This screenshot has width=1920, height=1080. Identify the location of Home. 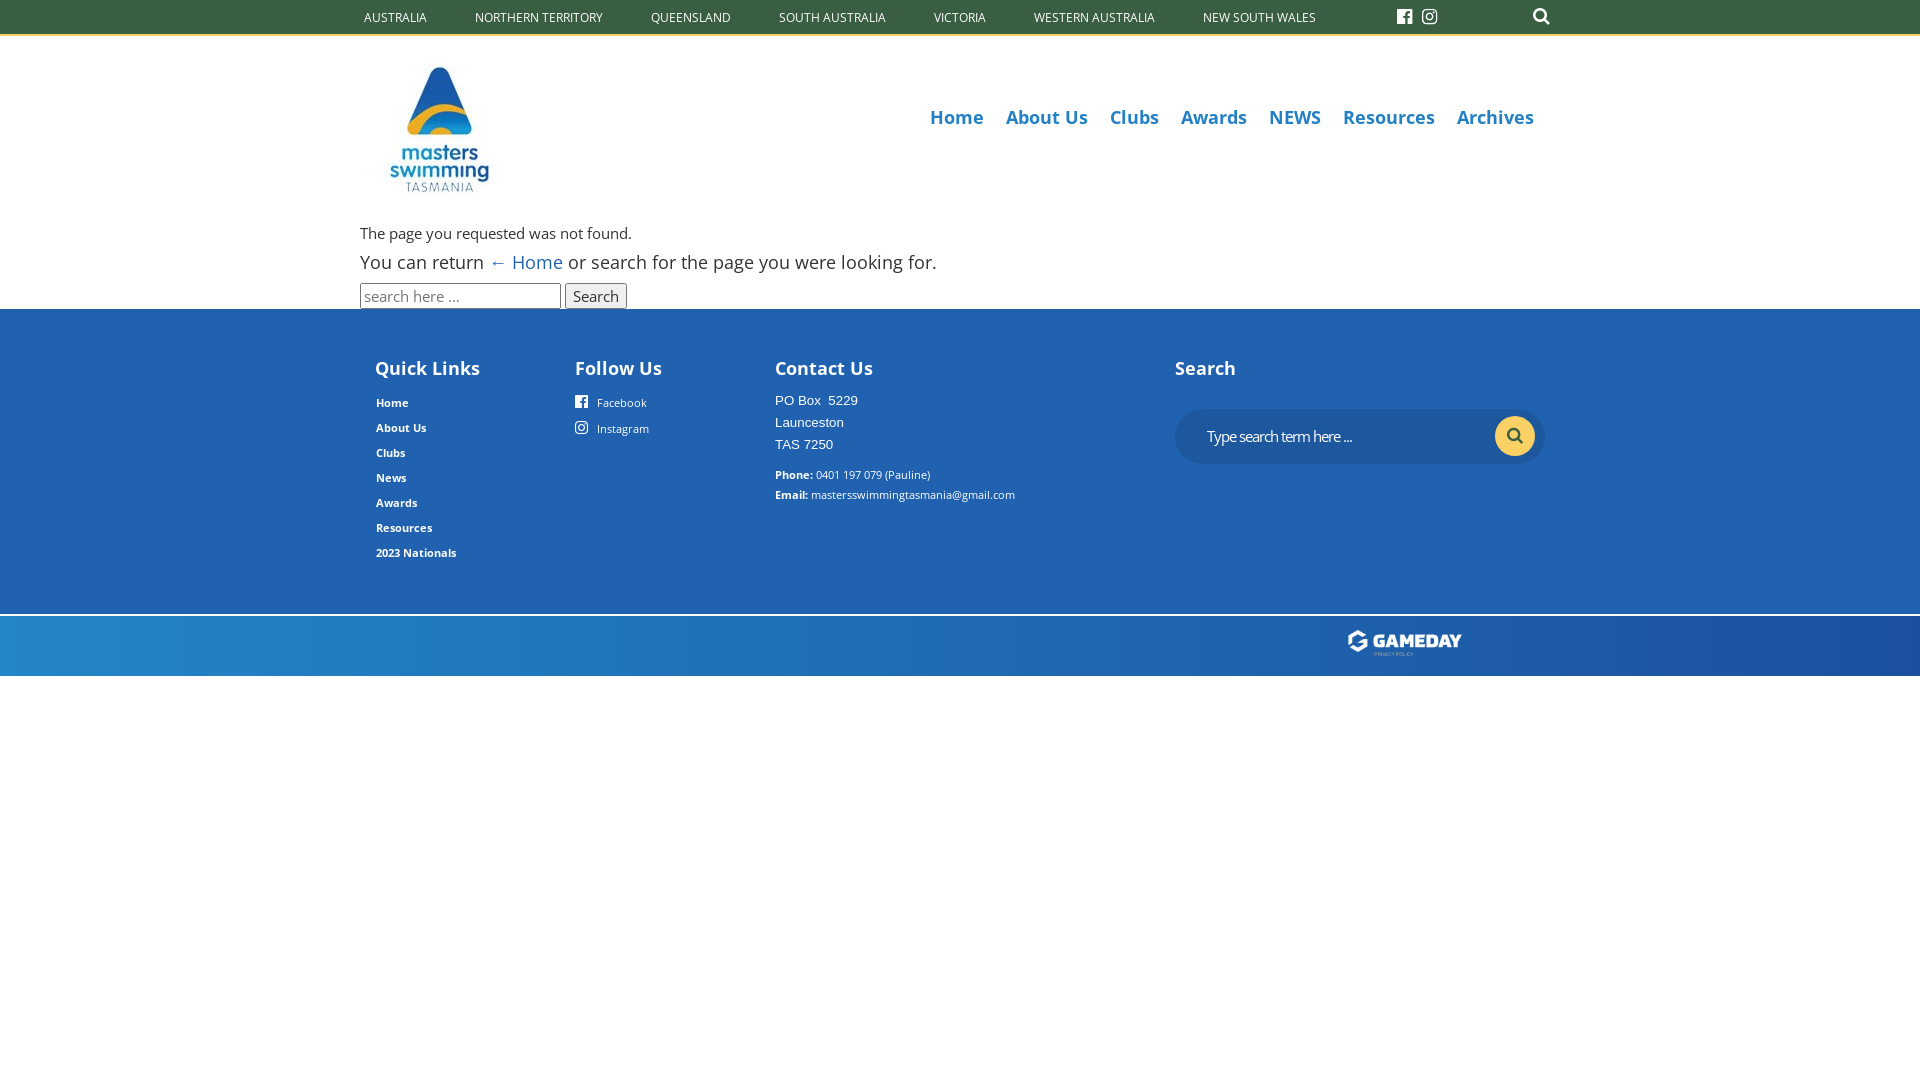
(956, 117).